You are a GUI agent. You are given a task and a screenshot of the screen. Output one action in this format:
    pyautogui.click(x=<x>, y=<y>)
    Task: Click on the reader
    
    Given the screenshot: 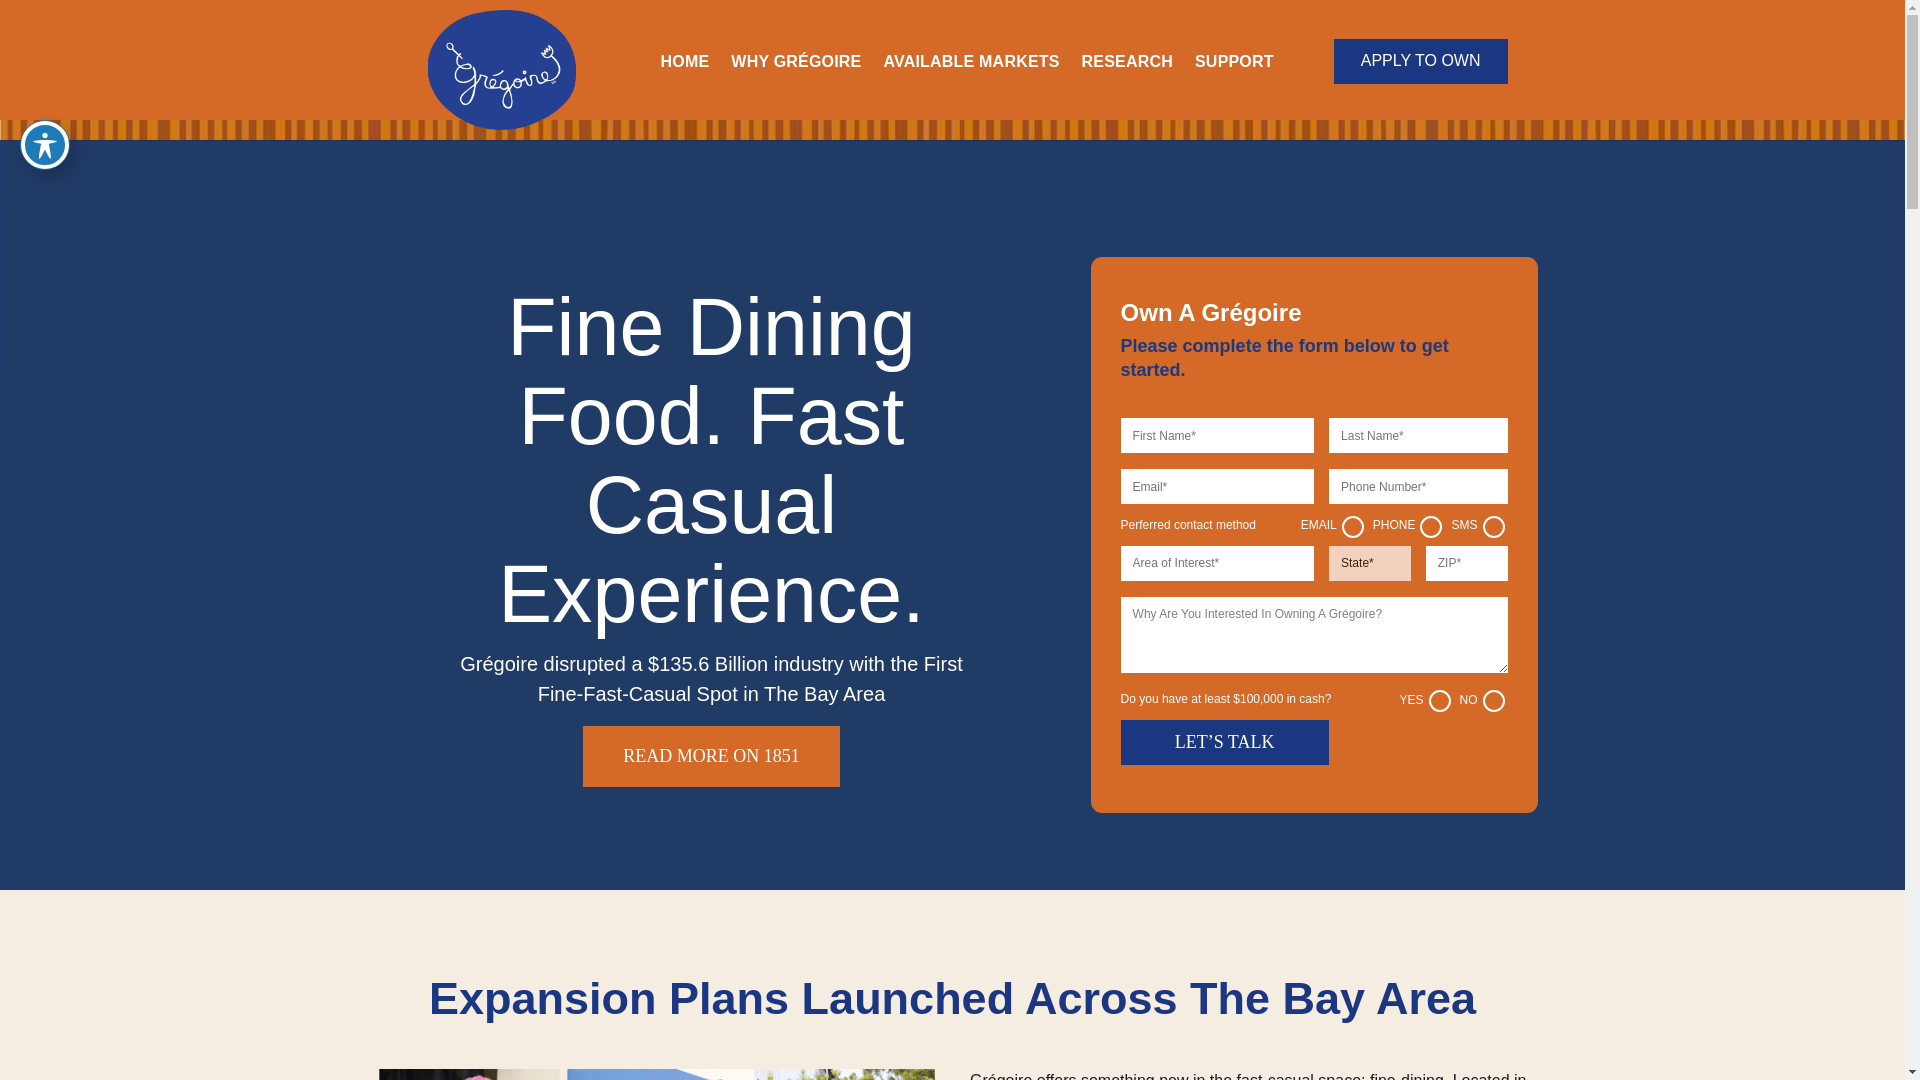 What is the action you would take?
    pyautogui.click(x=502, y=124)
    